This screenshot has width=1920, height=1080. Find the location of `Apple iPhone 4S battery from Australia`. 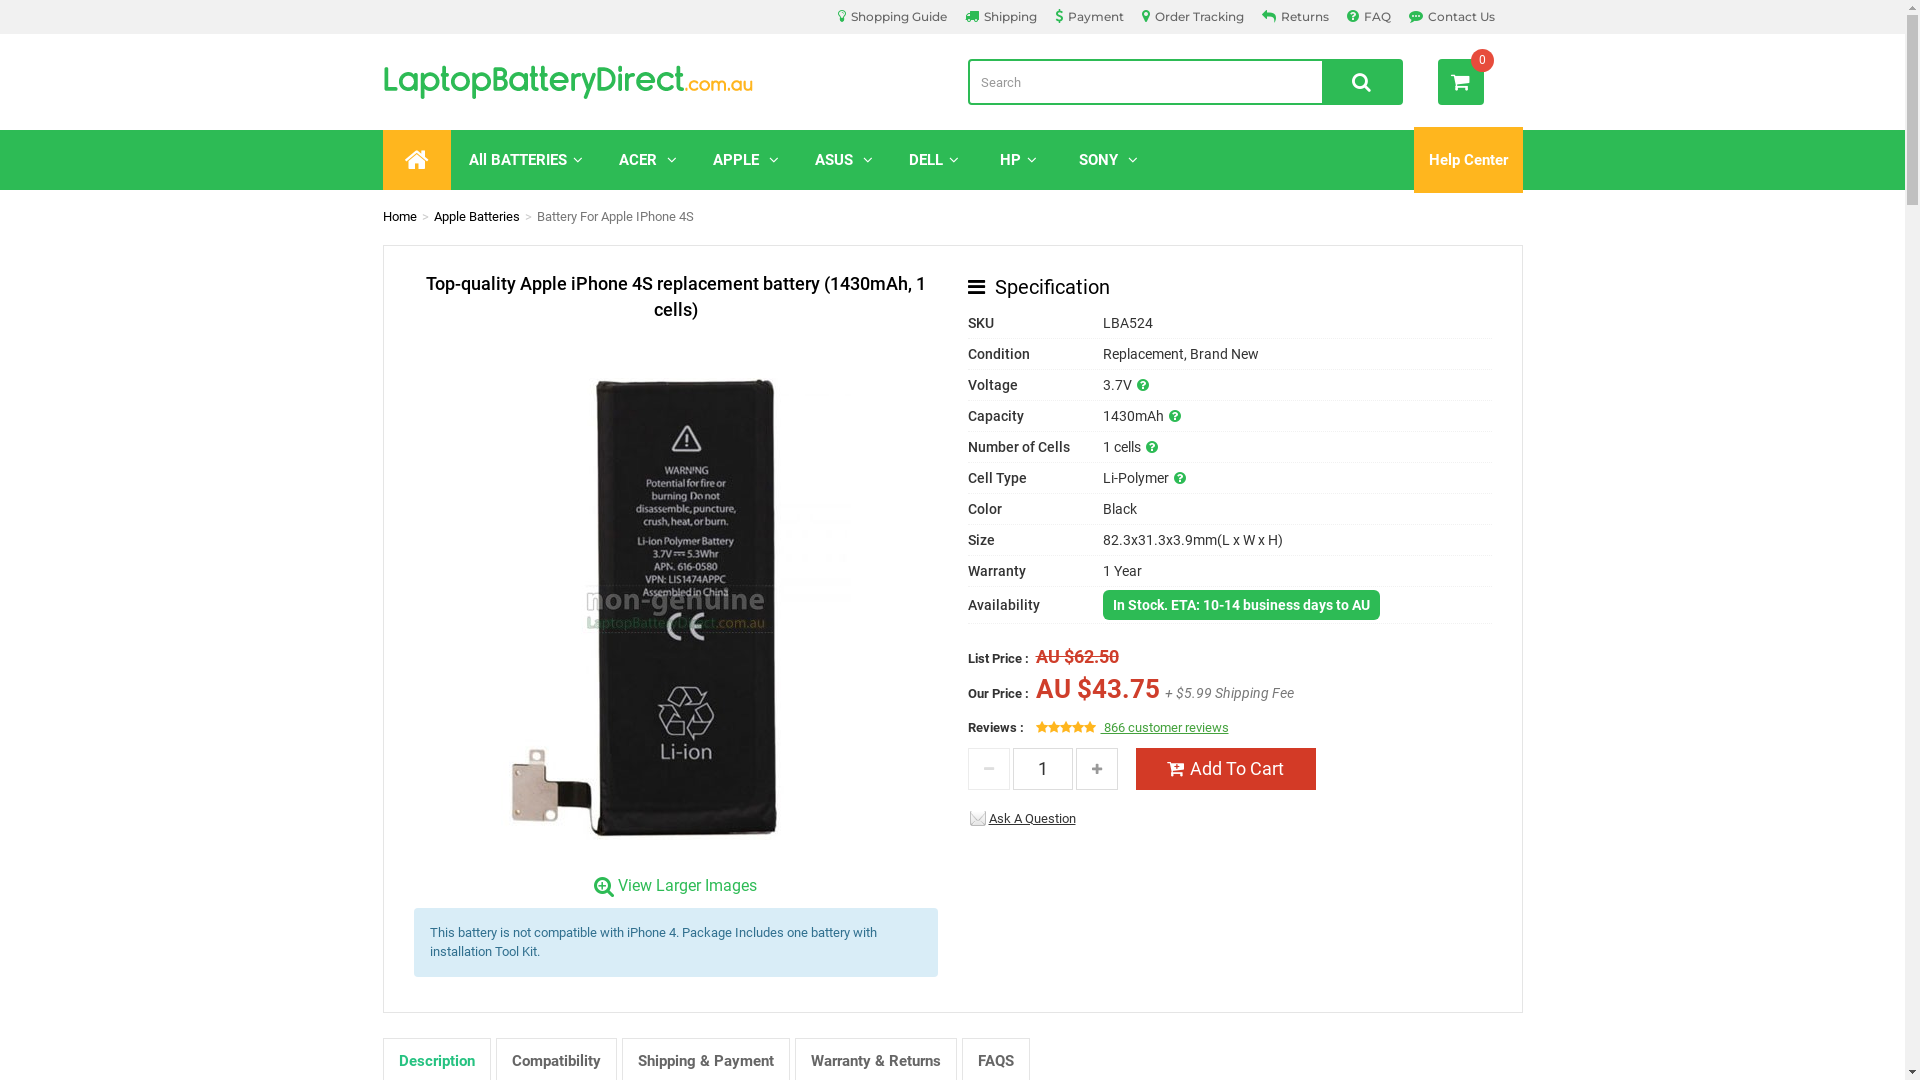

Apple iPhone 4S battery from Australia is located at coordinates (675, 599).